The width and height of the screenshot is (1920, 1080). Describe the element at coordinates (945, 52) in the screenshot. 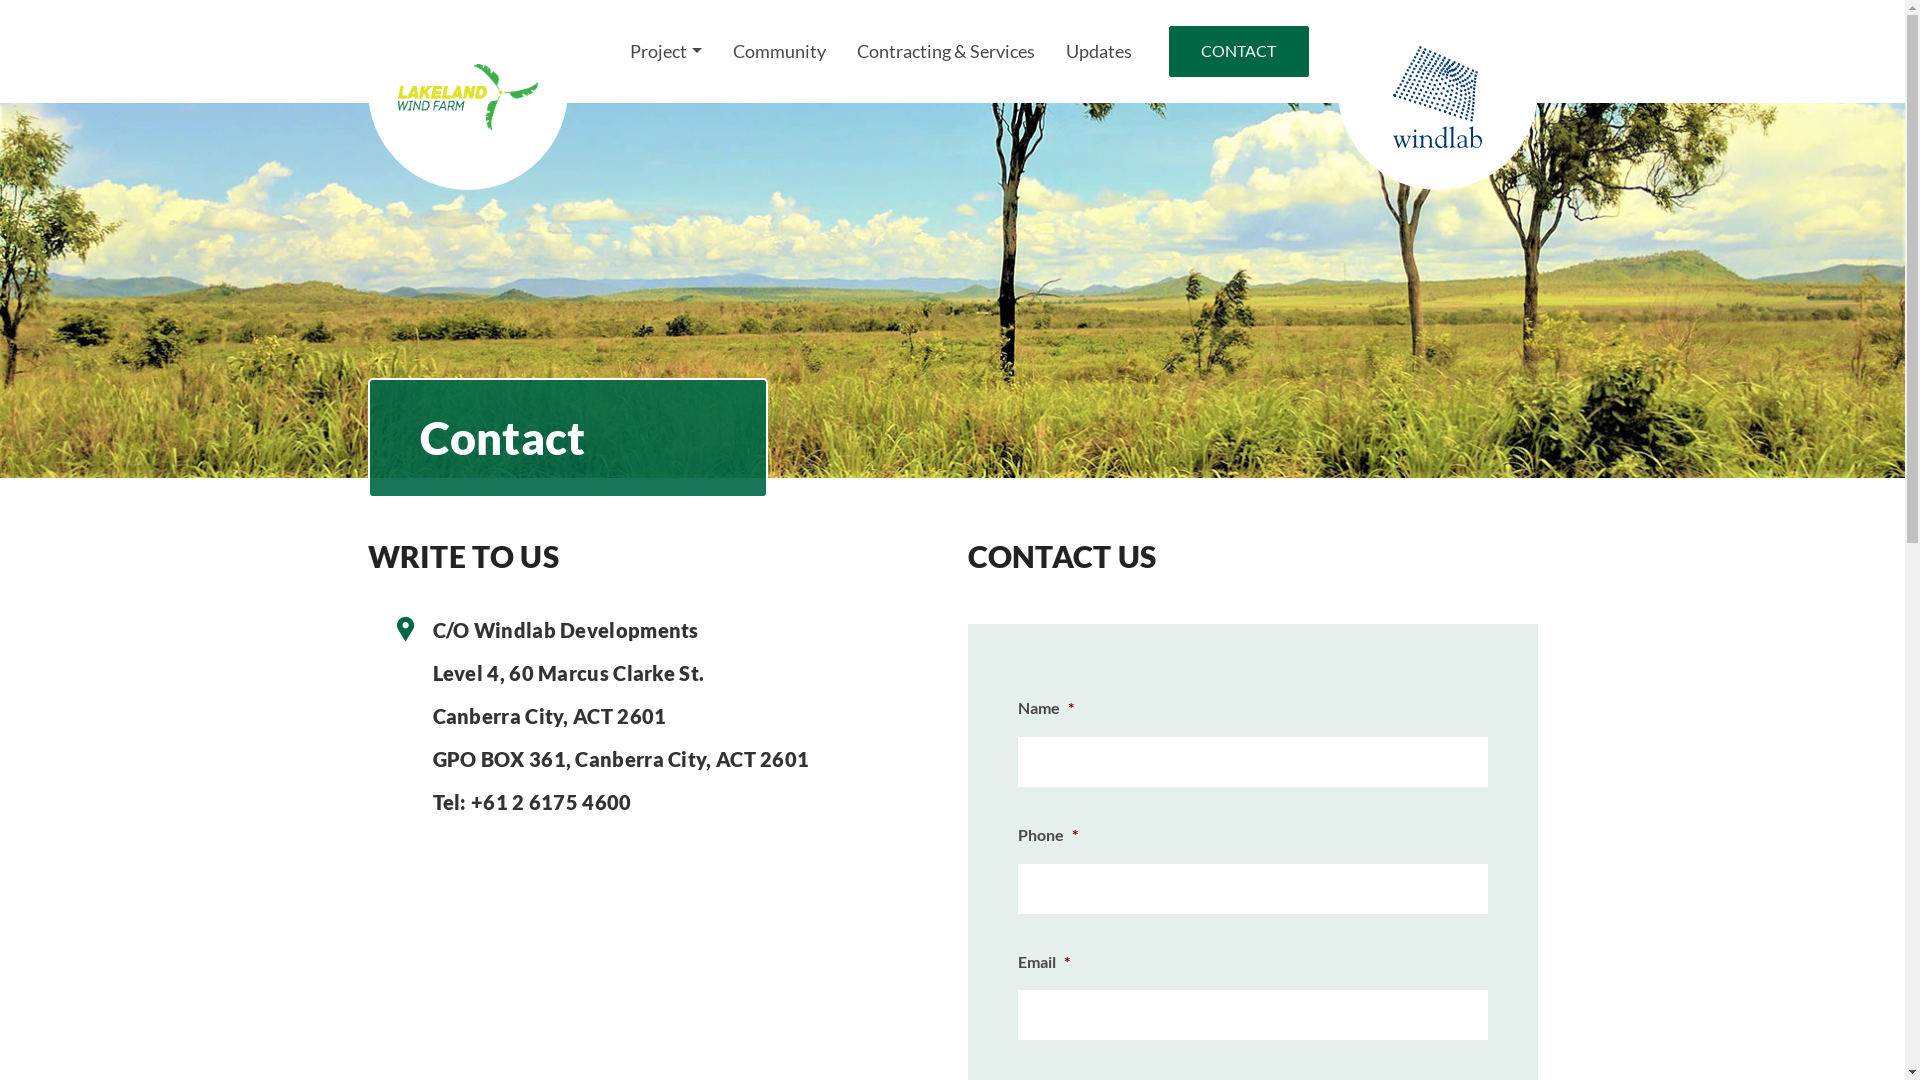

I see `Contracting & Services` at that location.